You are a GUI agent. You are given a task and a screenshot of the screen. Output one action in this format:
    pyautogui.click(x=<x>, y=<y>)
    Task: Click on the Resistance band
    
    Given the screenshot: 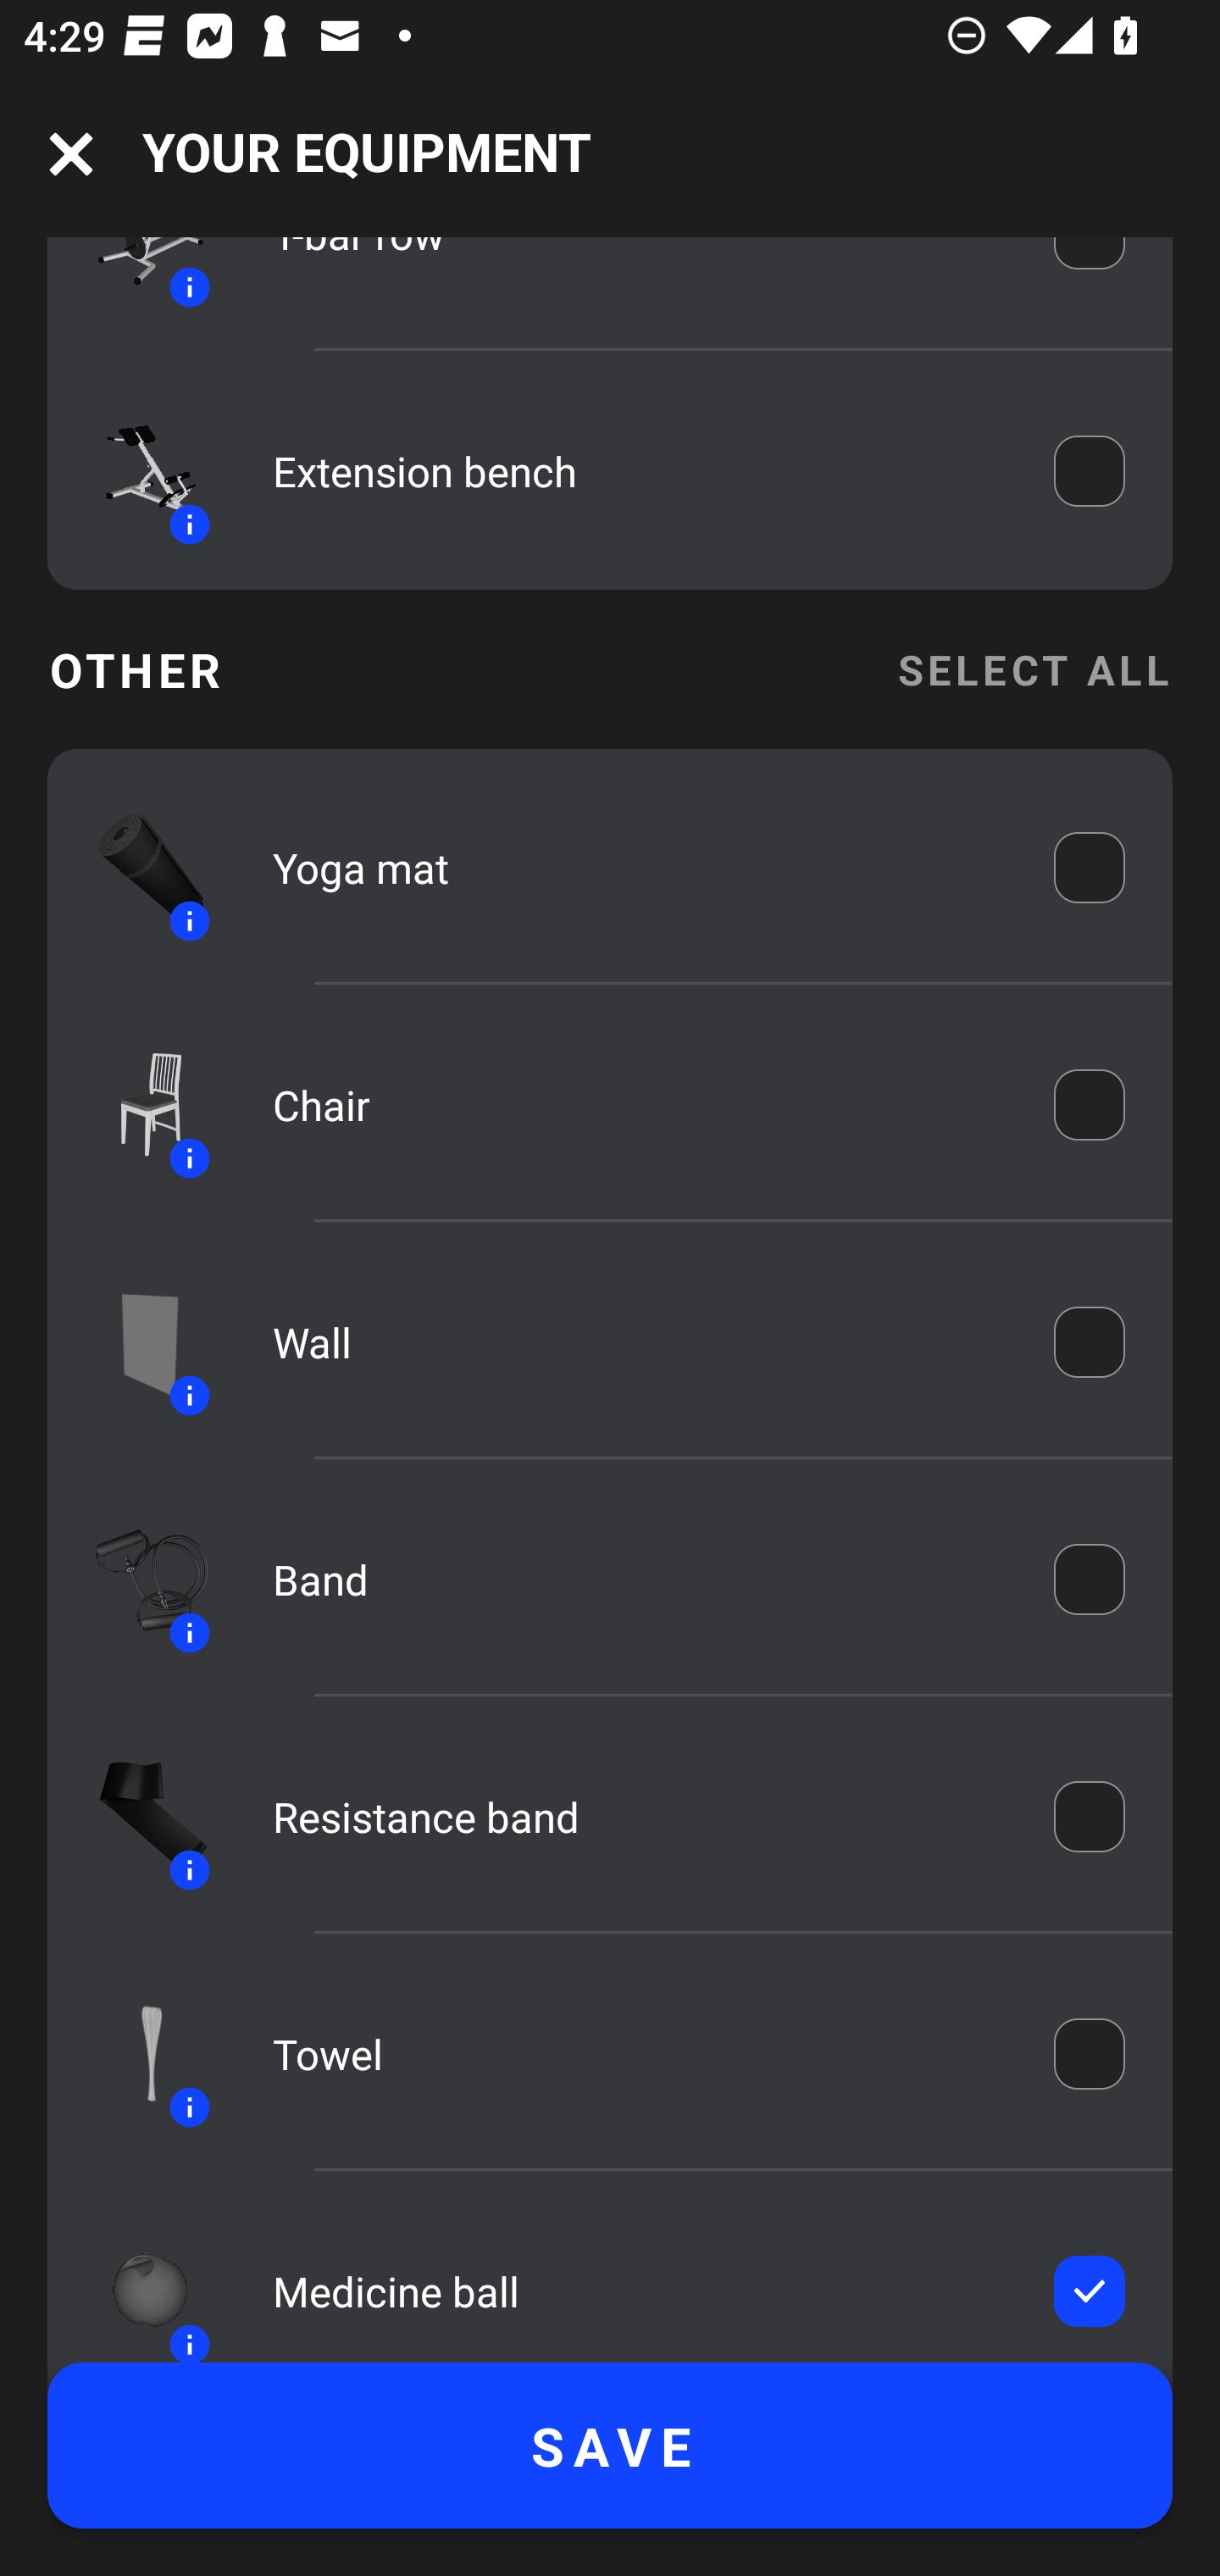 What is the action you would take?
    pyautogui.click(x=640, y=1817)
    